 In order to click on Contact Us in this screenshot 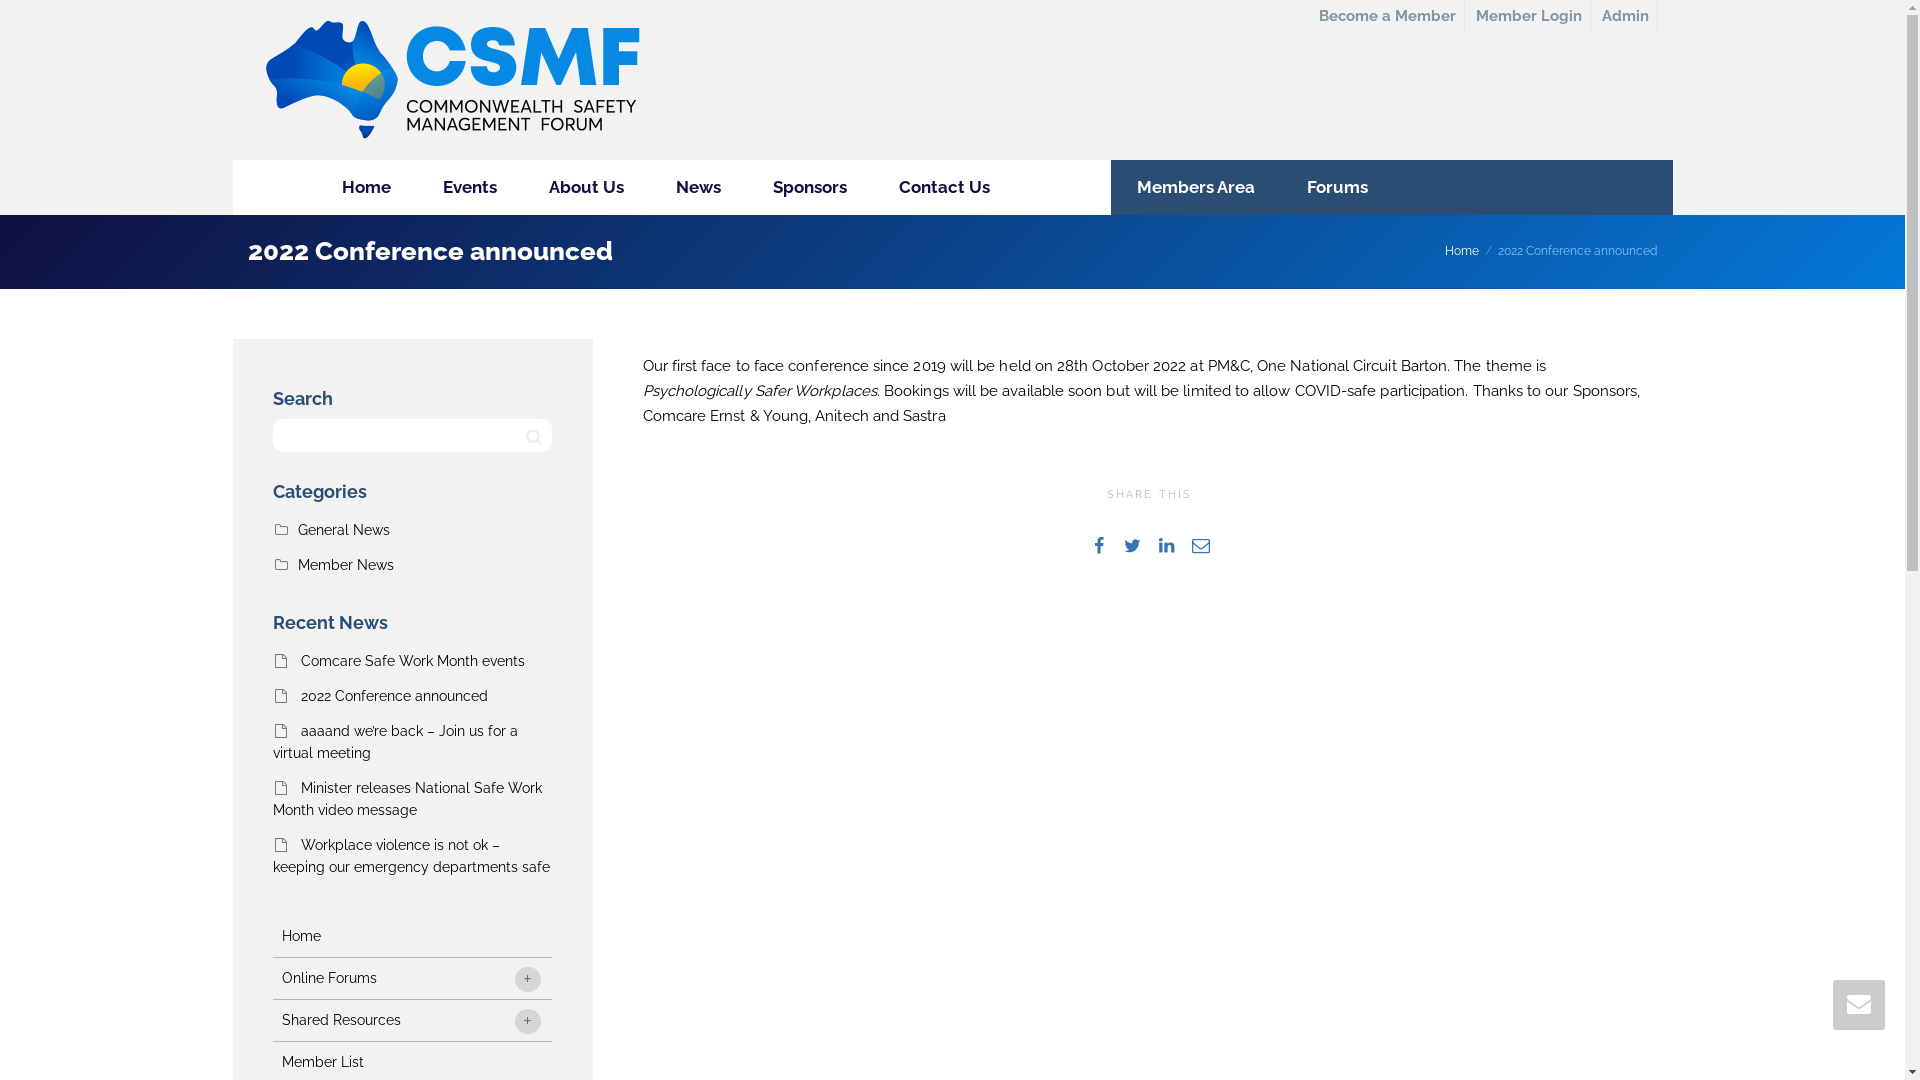, I will do `click(943, 188)`.